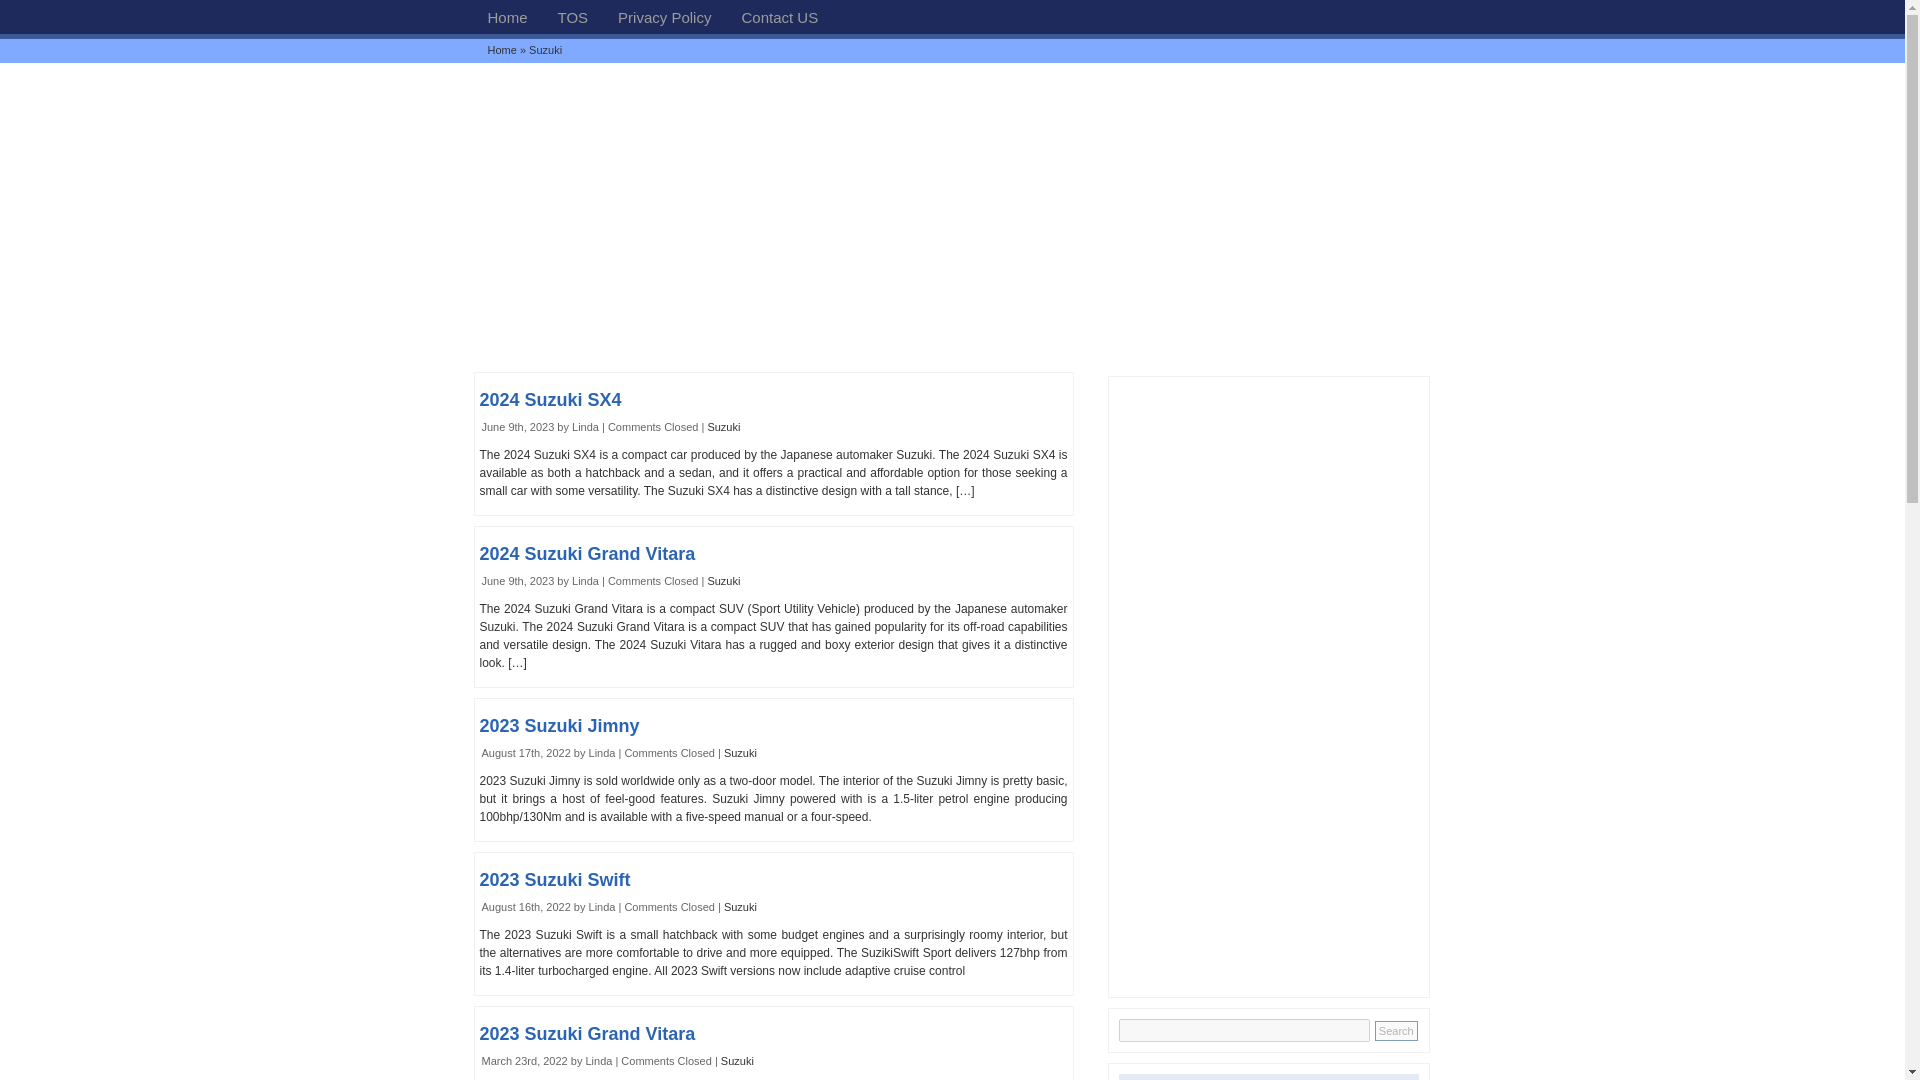 This screenshot has width=1920, height=1080. Describe the element at coordinates (588, 1034) in the screenshot. I see `2023 Suzuki Grand Vitara` at that location.